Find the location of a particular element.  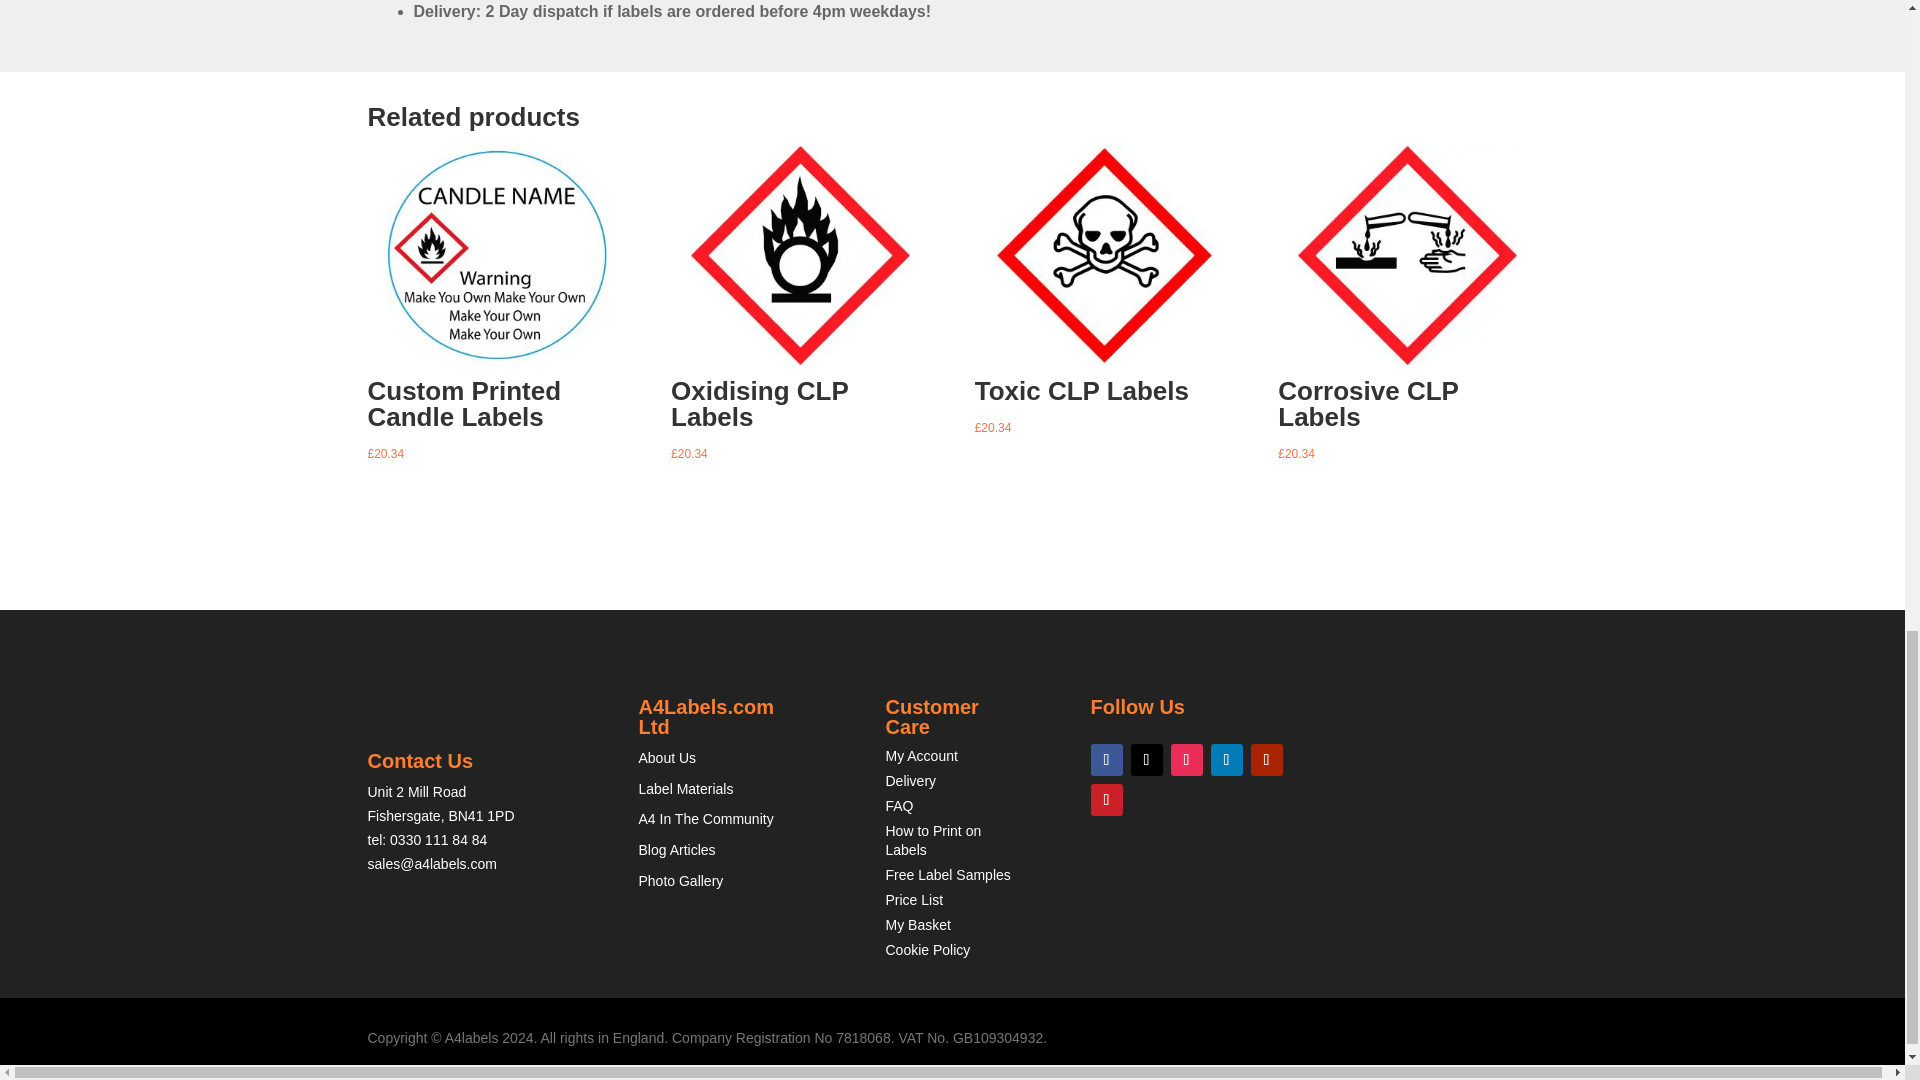

Follow on LinkedIn is located at coordinates (1226, 760).